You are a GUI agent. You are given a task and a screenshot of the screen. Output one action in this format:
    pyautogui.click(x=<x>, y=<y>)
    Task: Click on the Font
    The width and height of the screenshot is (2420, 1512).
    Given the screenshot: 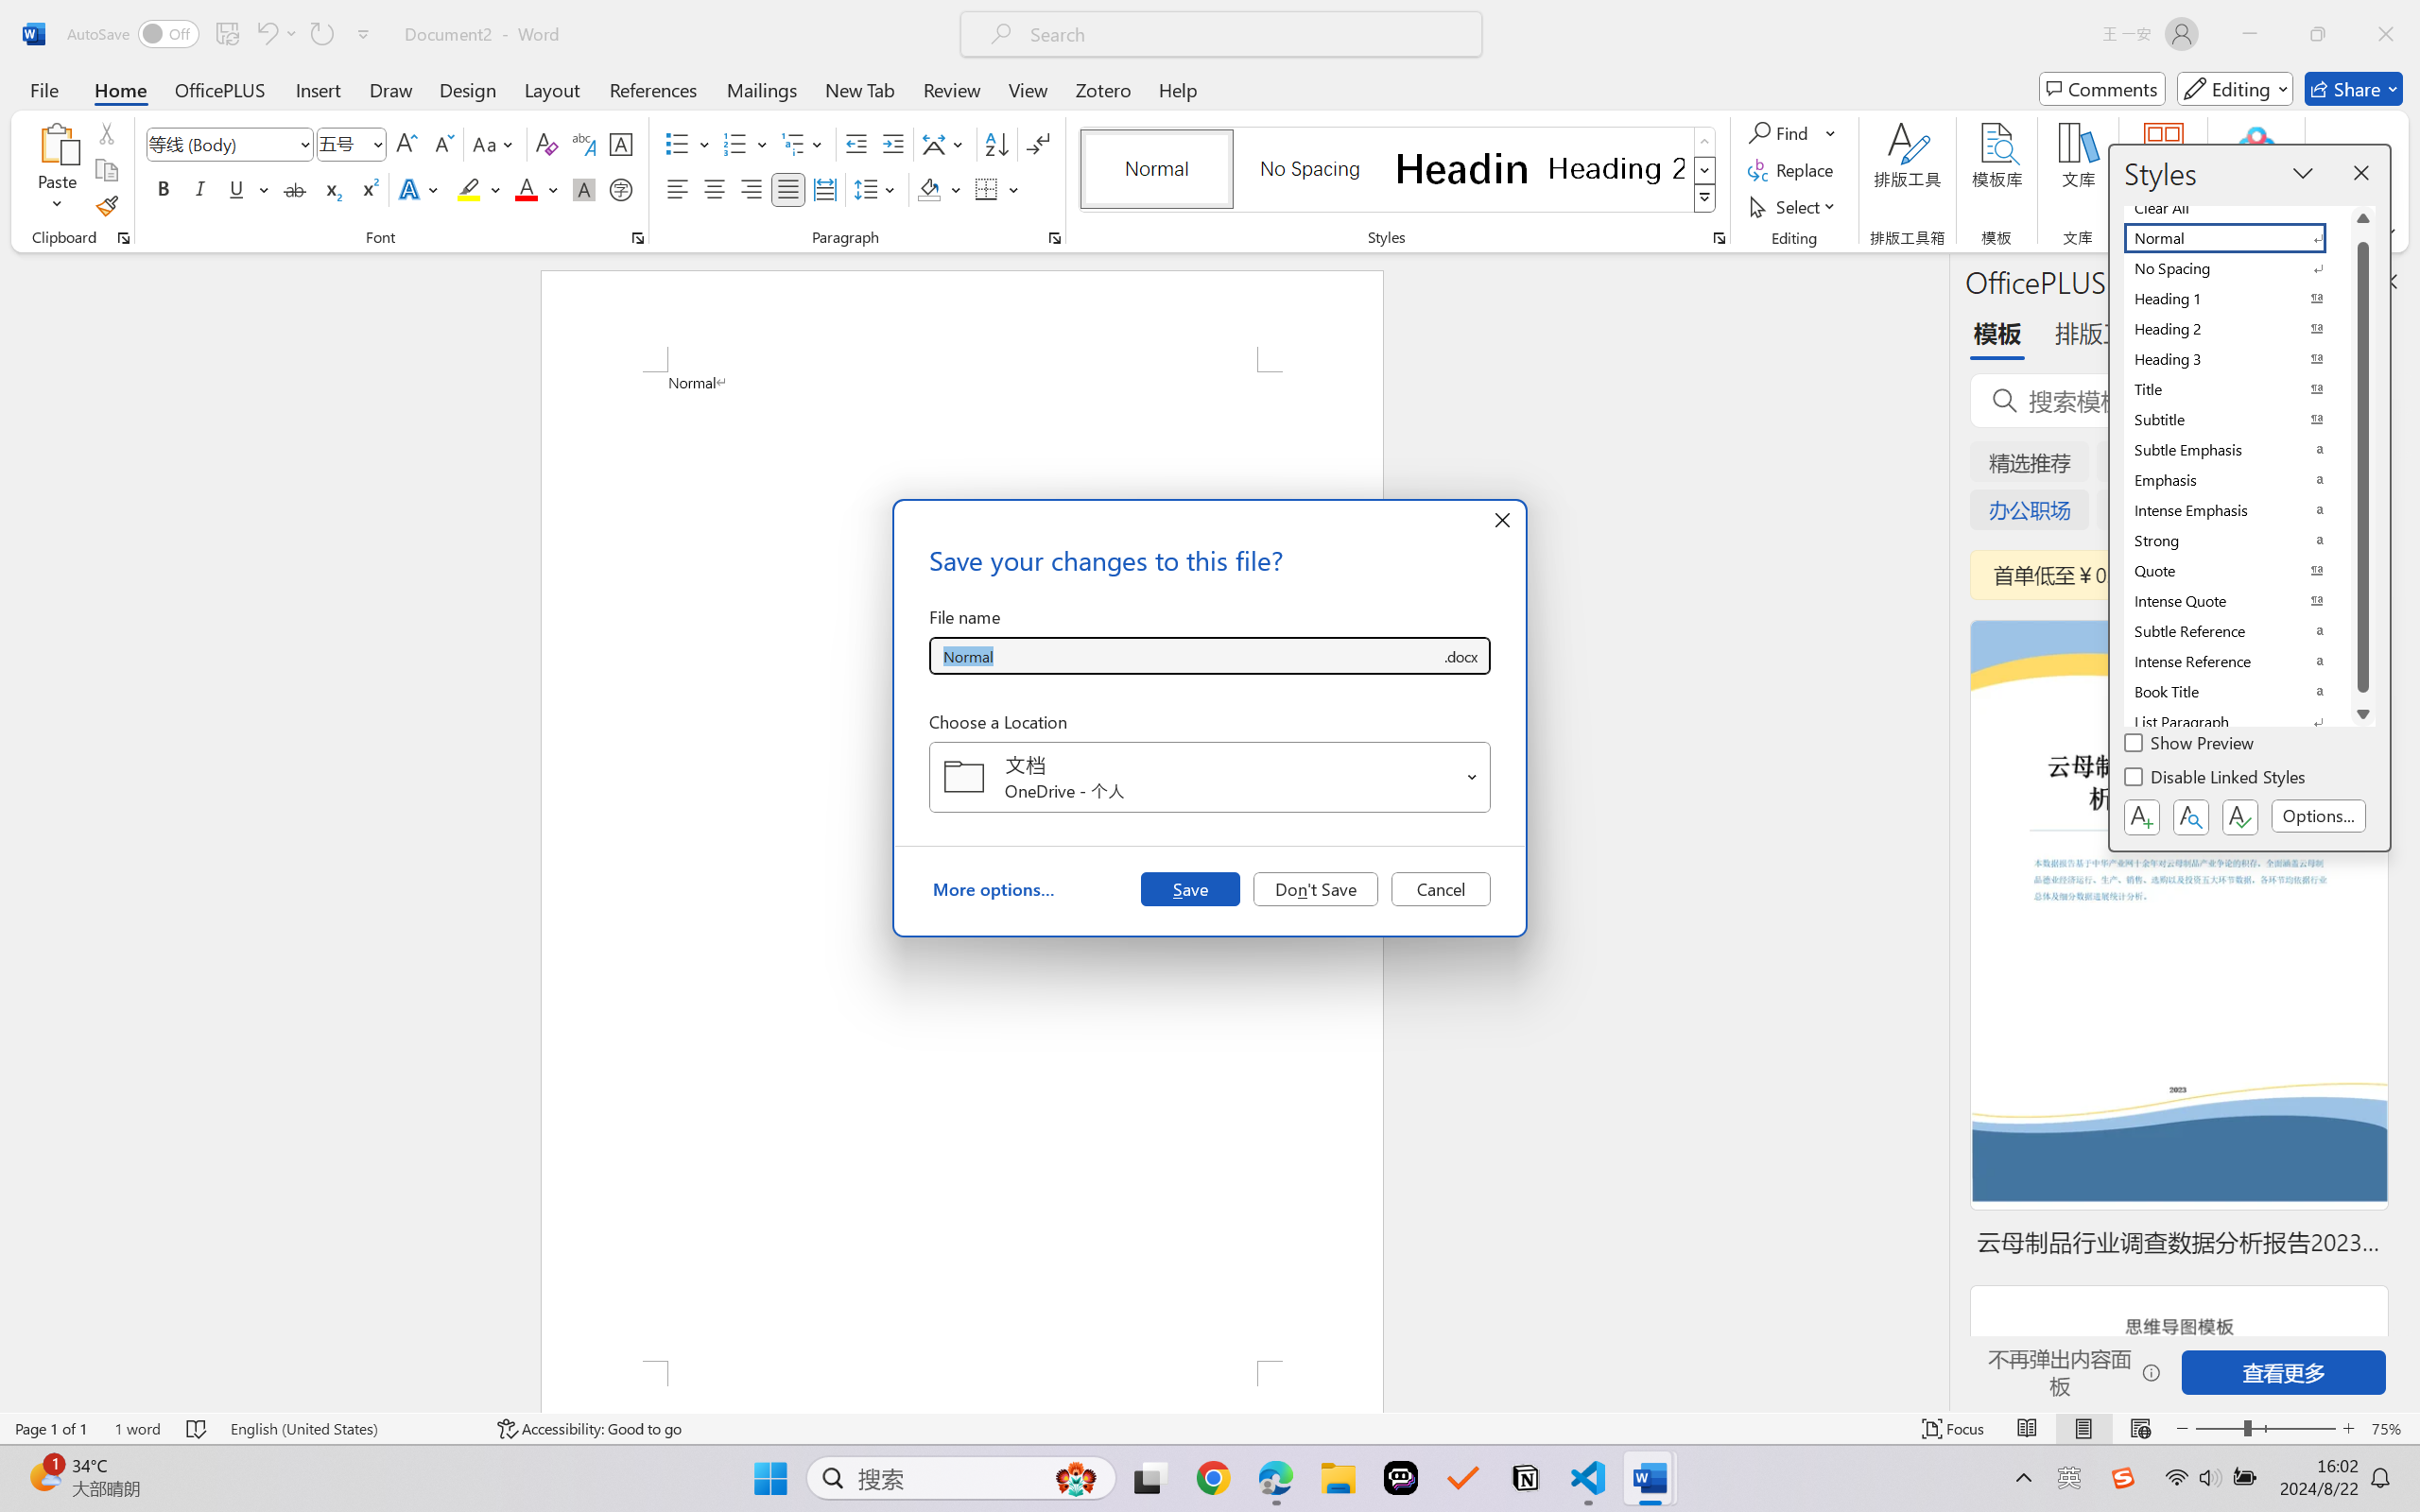 What is the action you would take?
    pyautogui.click(x=221, y=144)
    